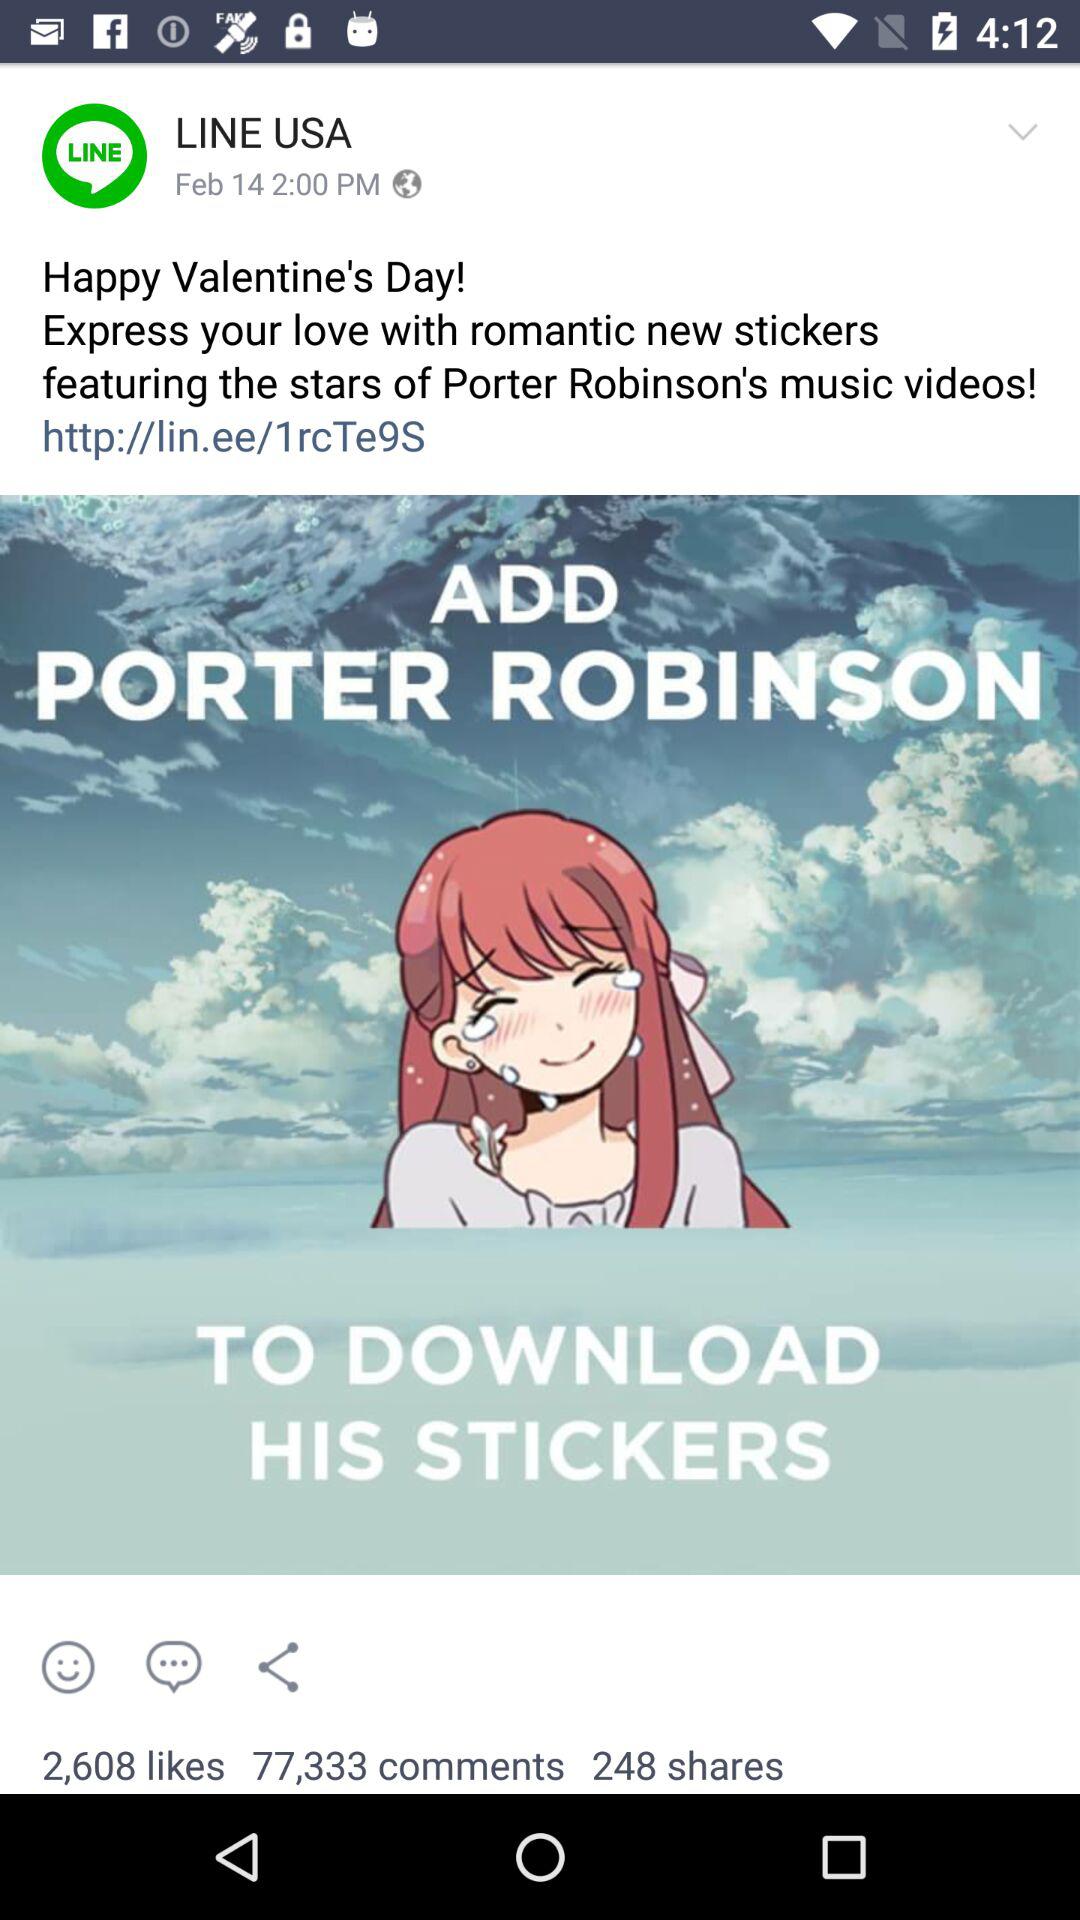 Image resolution: width=1080 pixels, height=1920 pixels. Describe the element at coordinates (408, 1766) in the screenshot. I see `swipe until the 77,333 comments app` at that location.